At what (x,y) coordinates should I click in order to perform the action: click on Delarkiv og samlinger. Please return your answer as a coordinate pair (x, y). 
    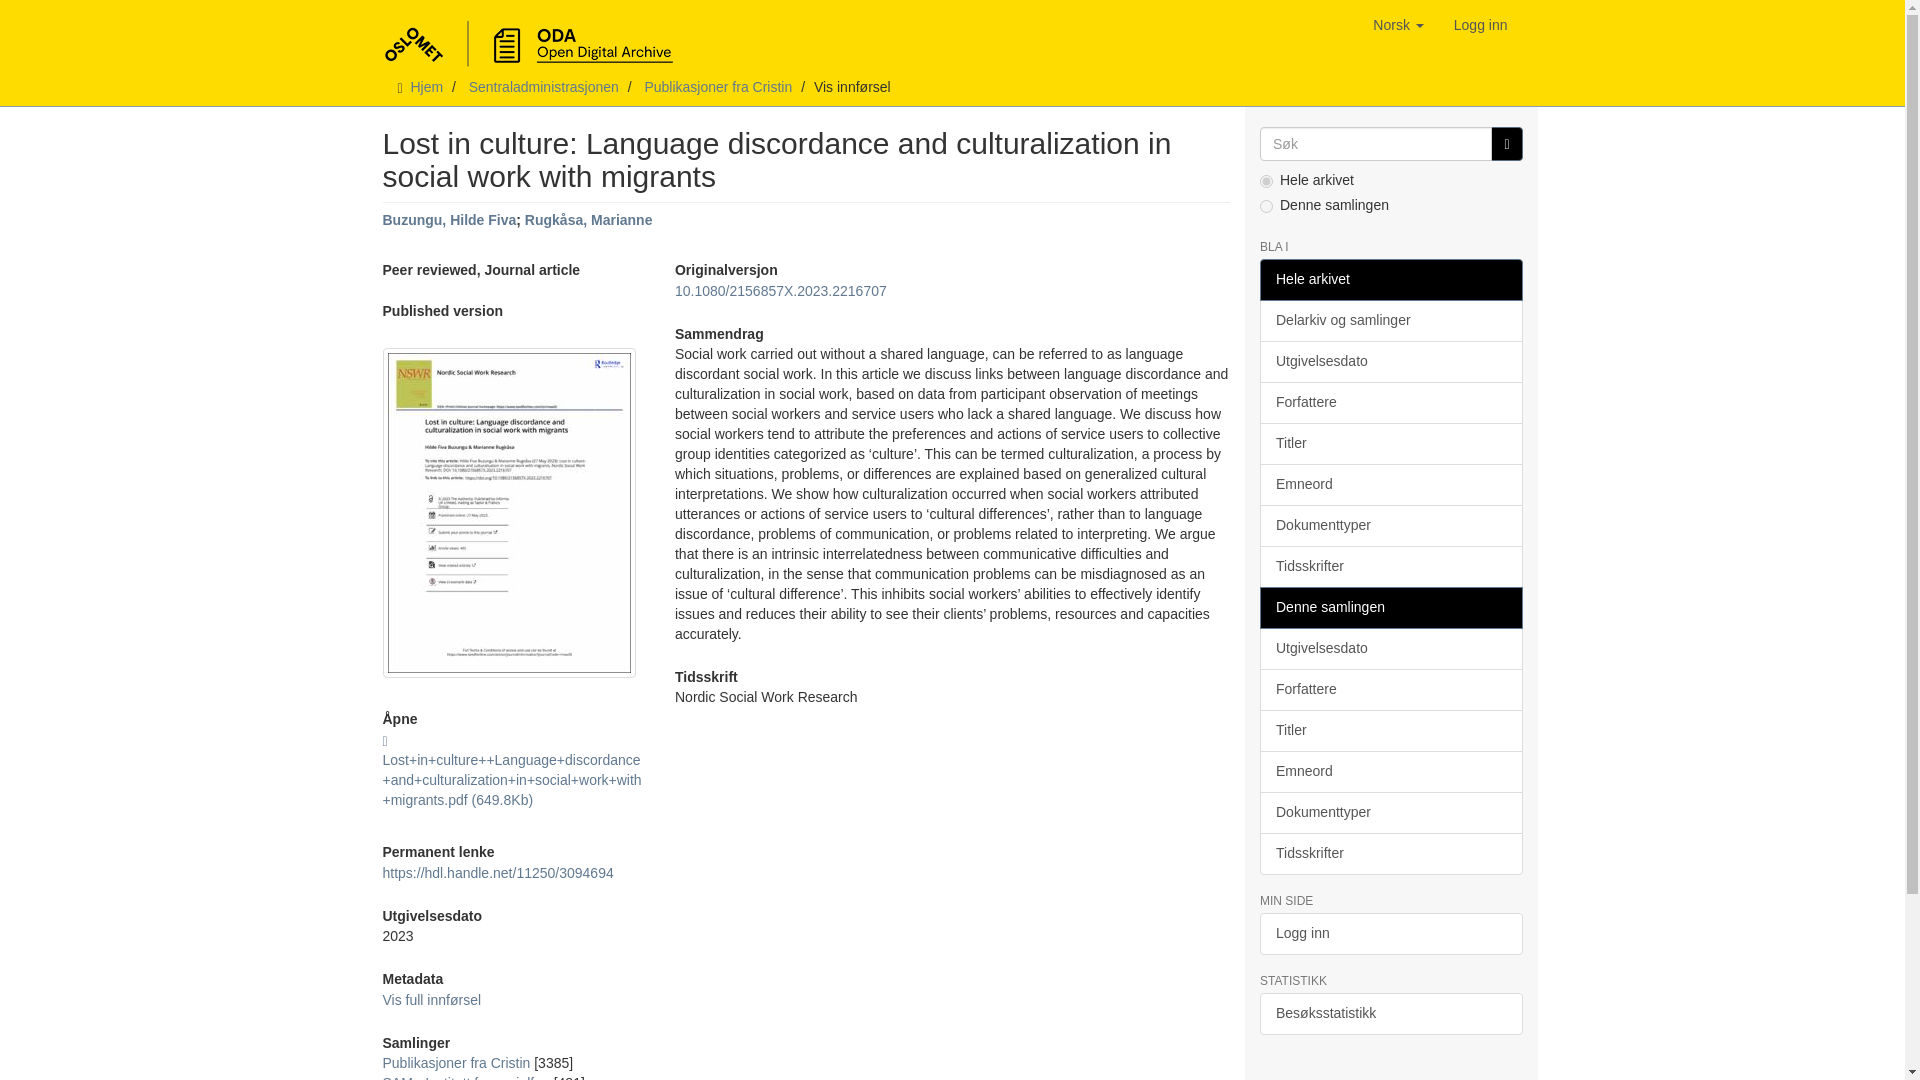
    Looking at the image, I should click on (1390, 321).